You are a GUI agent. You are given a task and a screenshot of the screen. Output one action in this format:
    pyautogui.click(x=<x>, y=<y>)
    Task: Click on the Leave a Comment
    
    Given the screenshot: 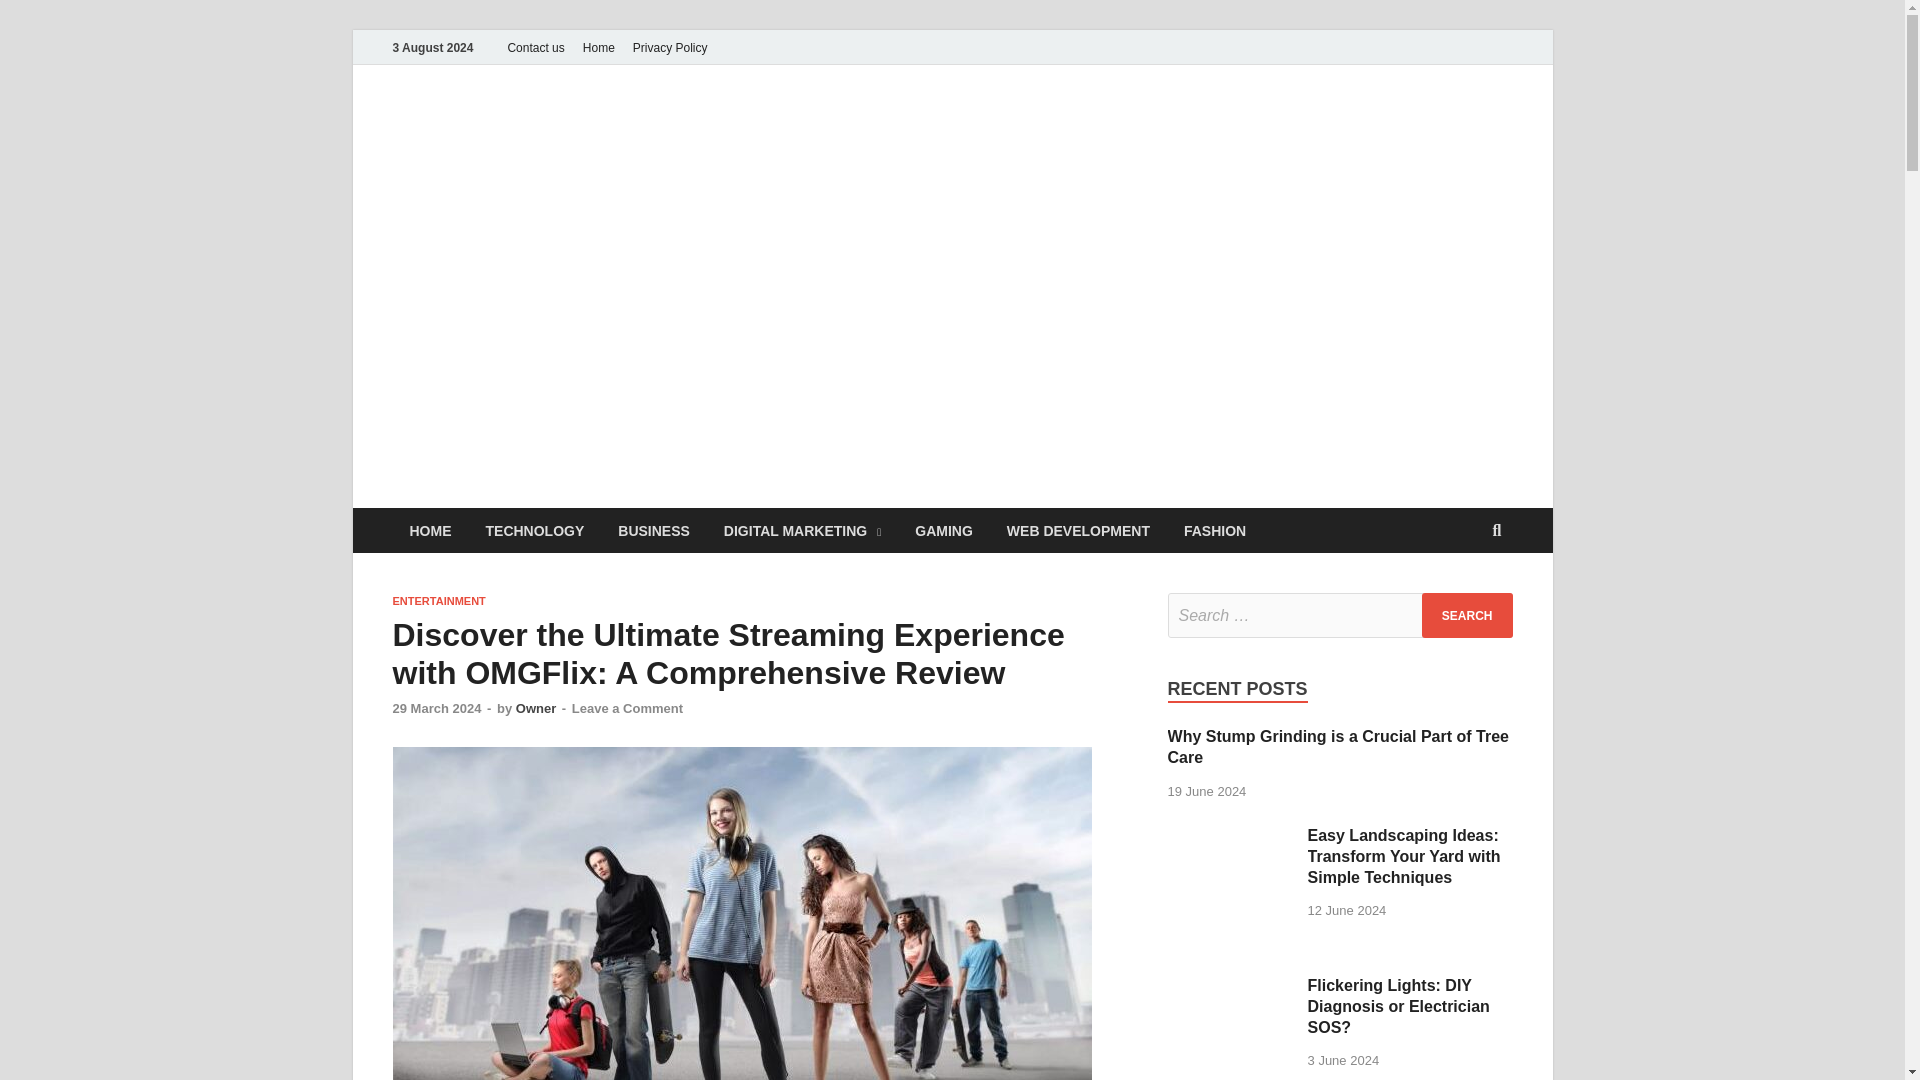 What is the action you would take?
    pyautogui.click(x=628, y=708)
    